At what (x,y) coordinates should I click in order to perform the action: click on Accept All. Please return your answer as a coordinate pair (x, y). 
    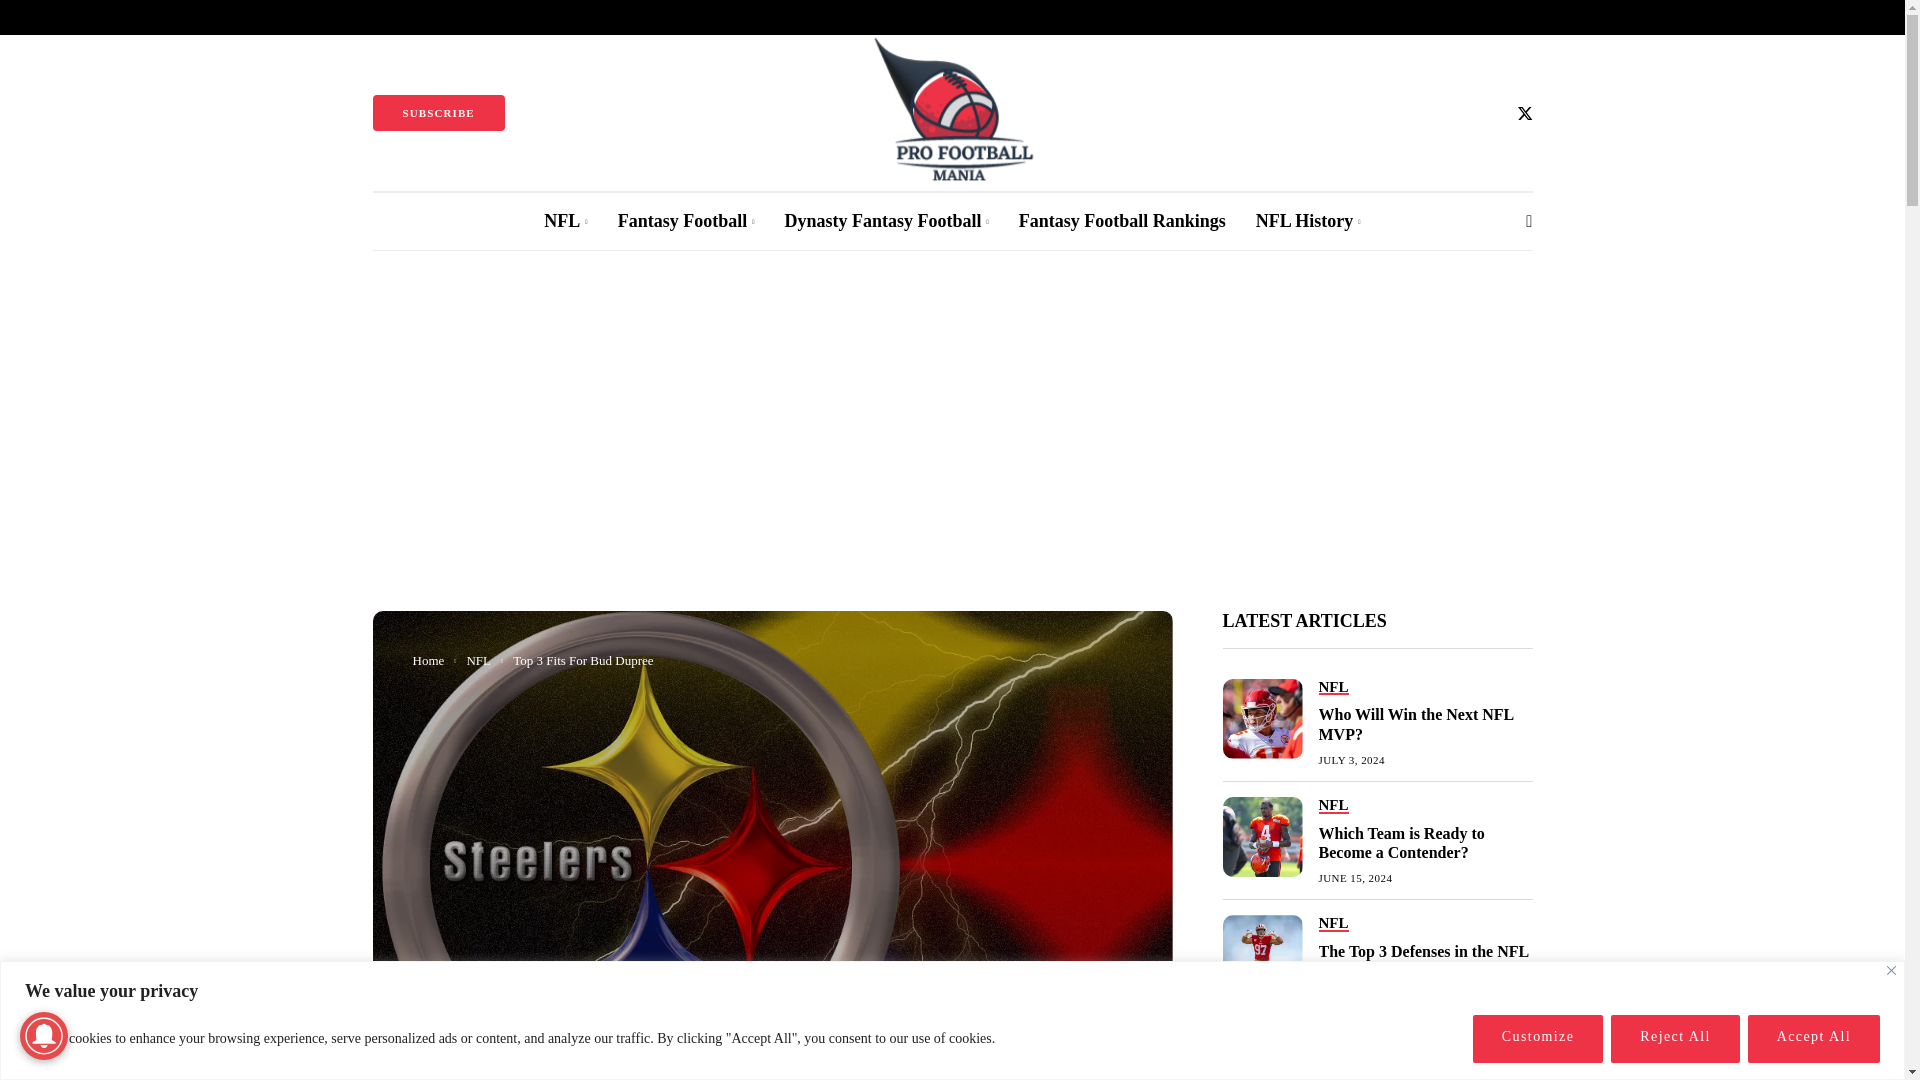
    Looking at the image, I should click on (1813, 1038).